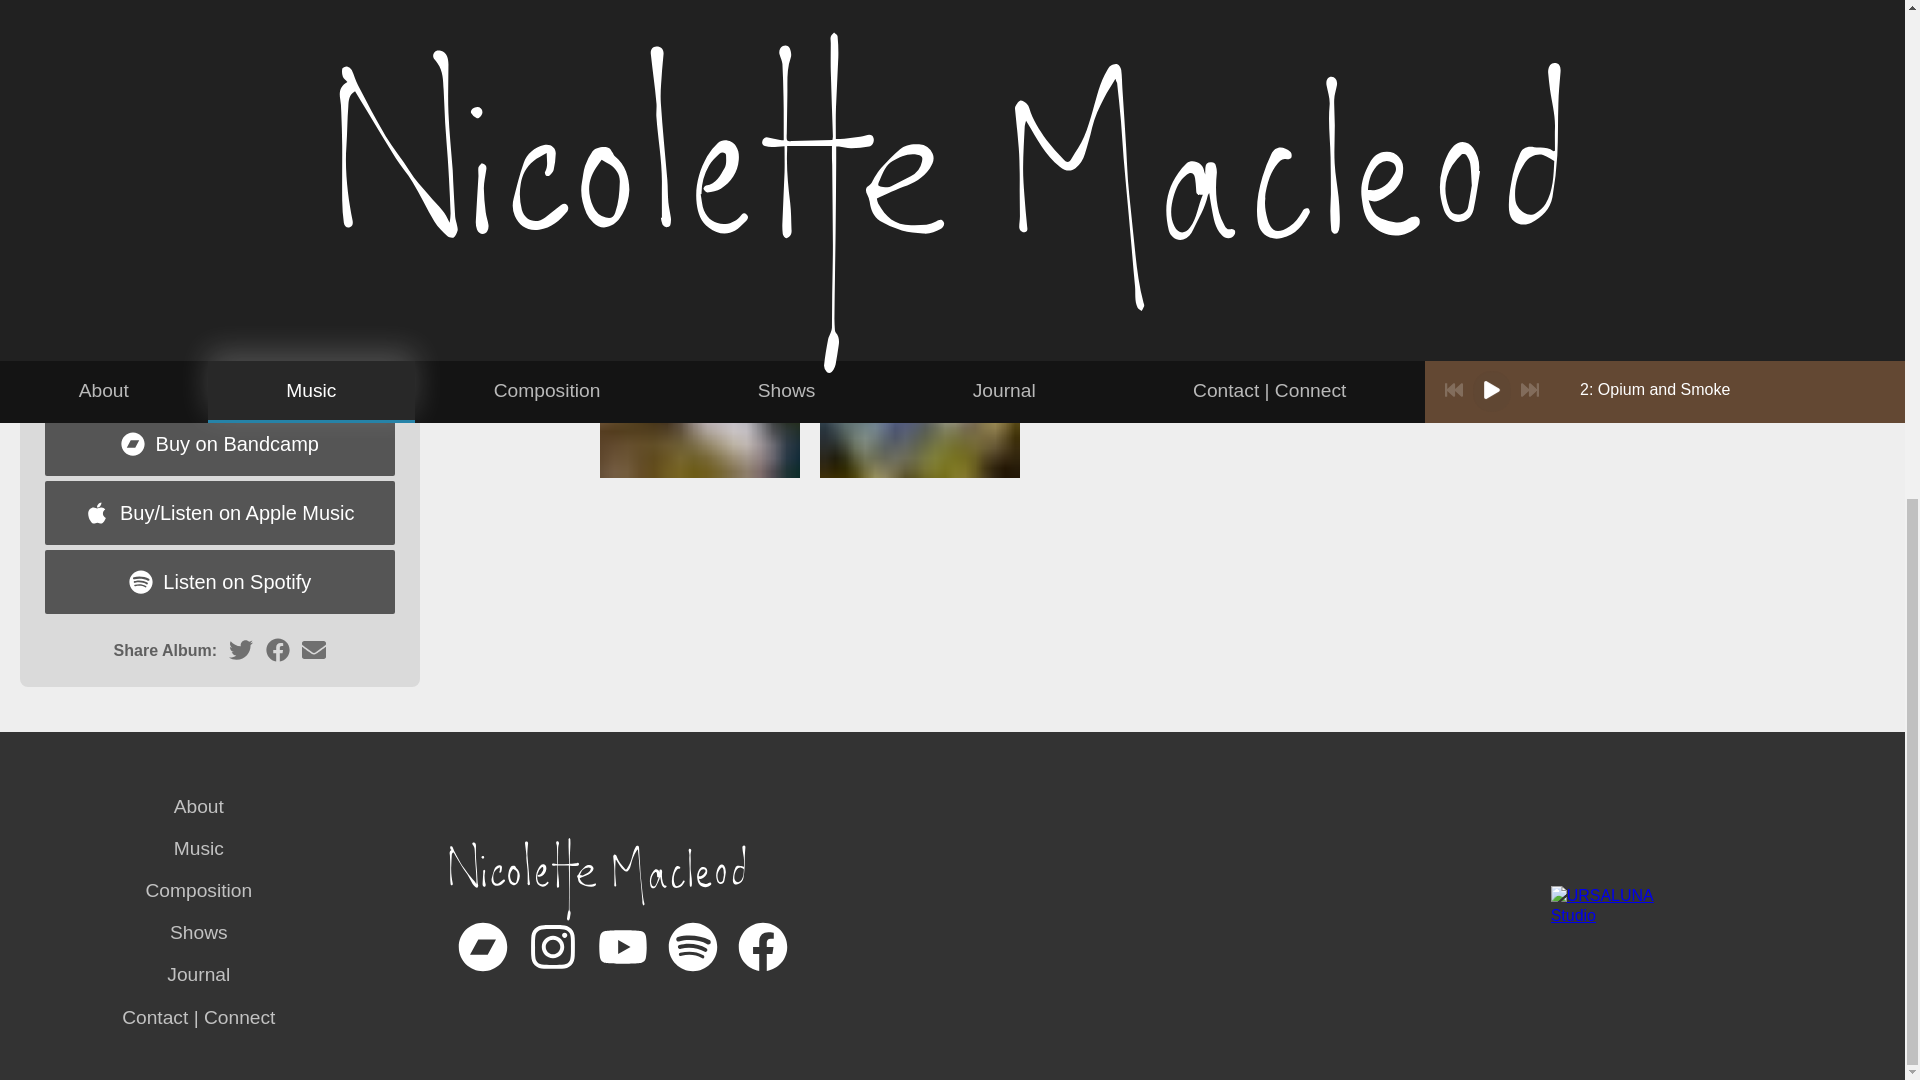  What do you see at coordinates (54, 156) in the screenshot?
I see `Play She Moved Through the Fair` at bounding box center [54, 156].